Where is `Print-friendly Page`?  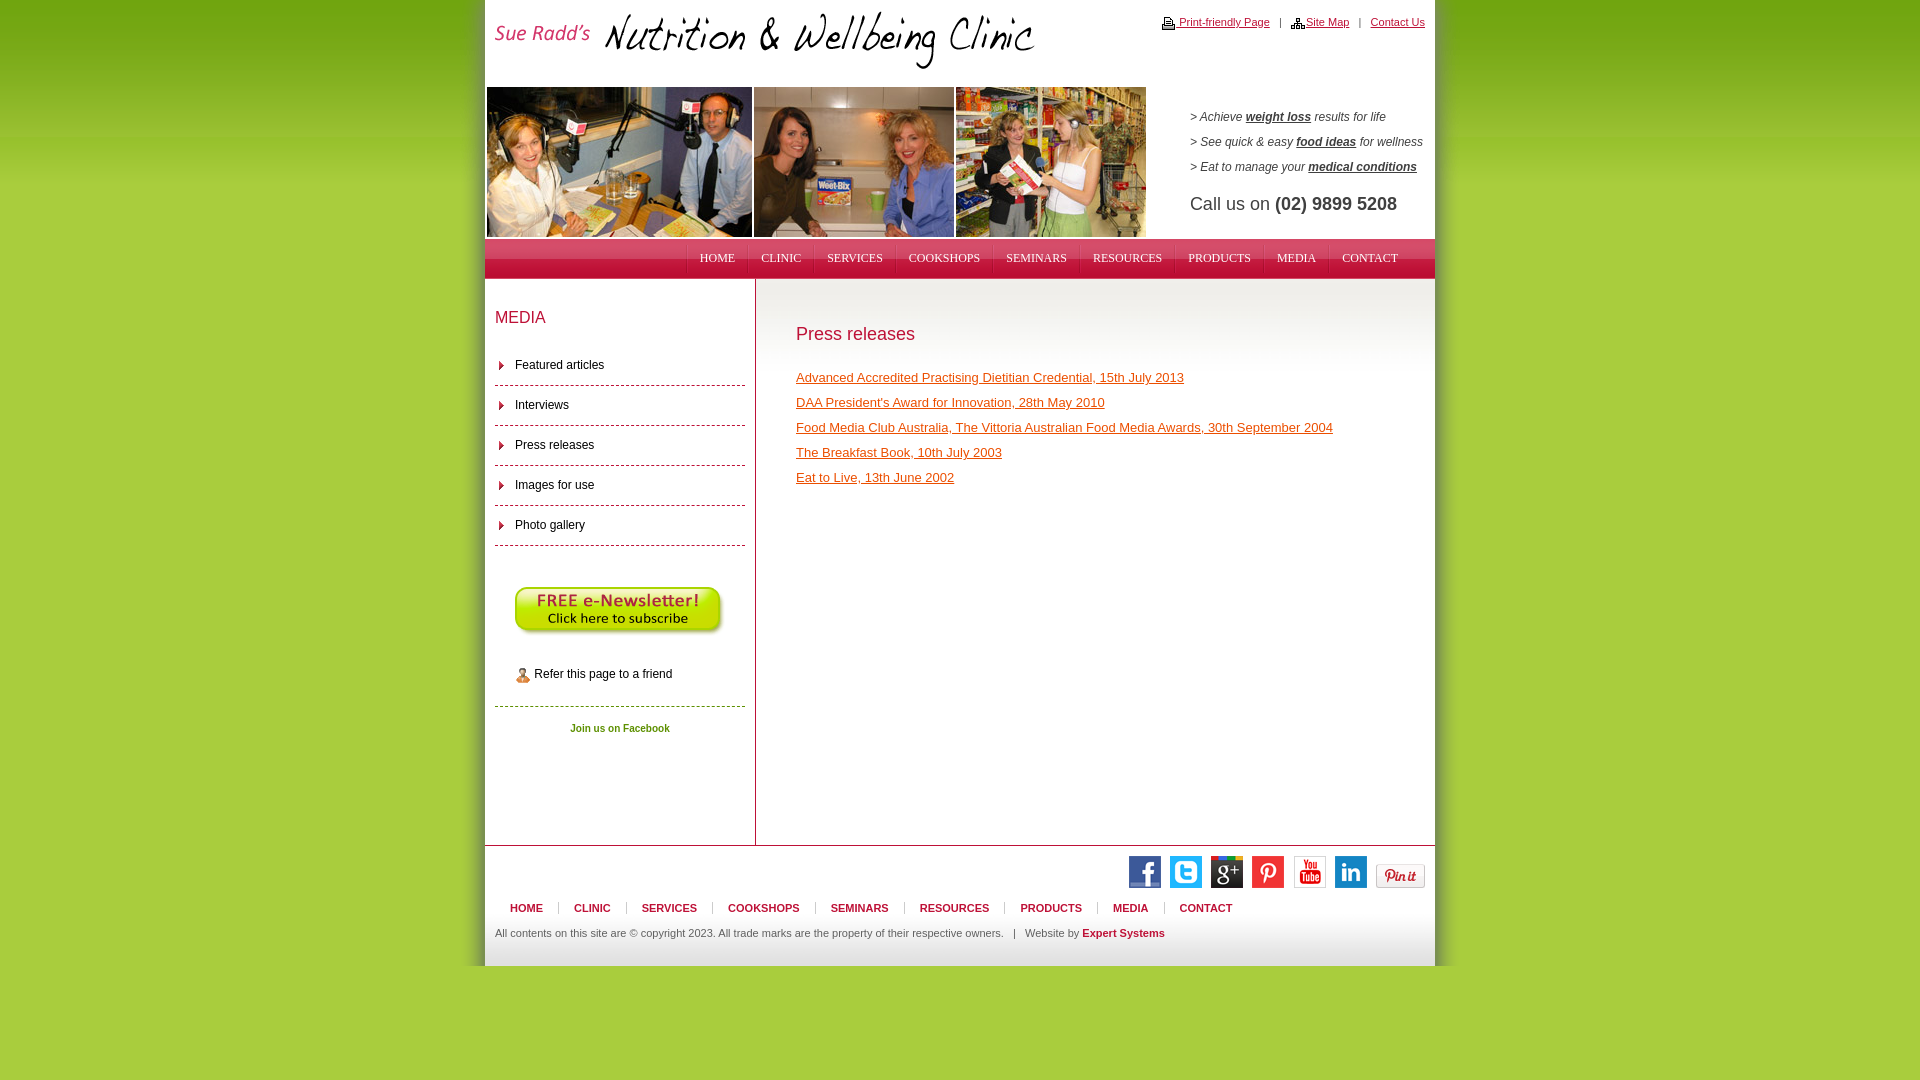 Print-friendly Page is located at coordinates (1216, 22).